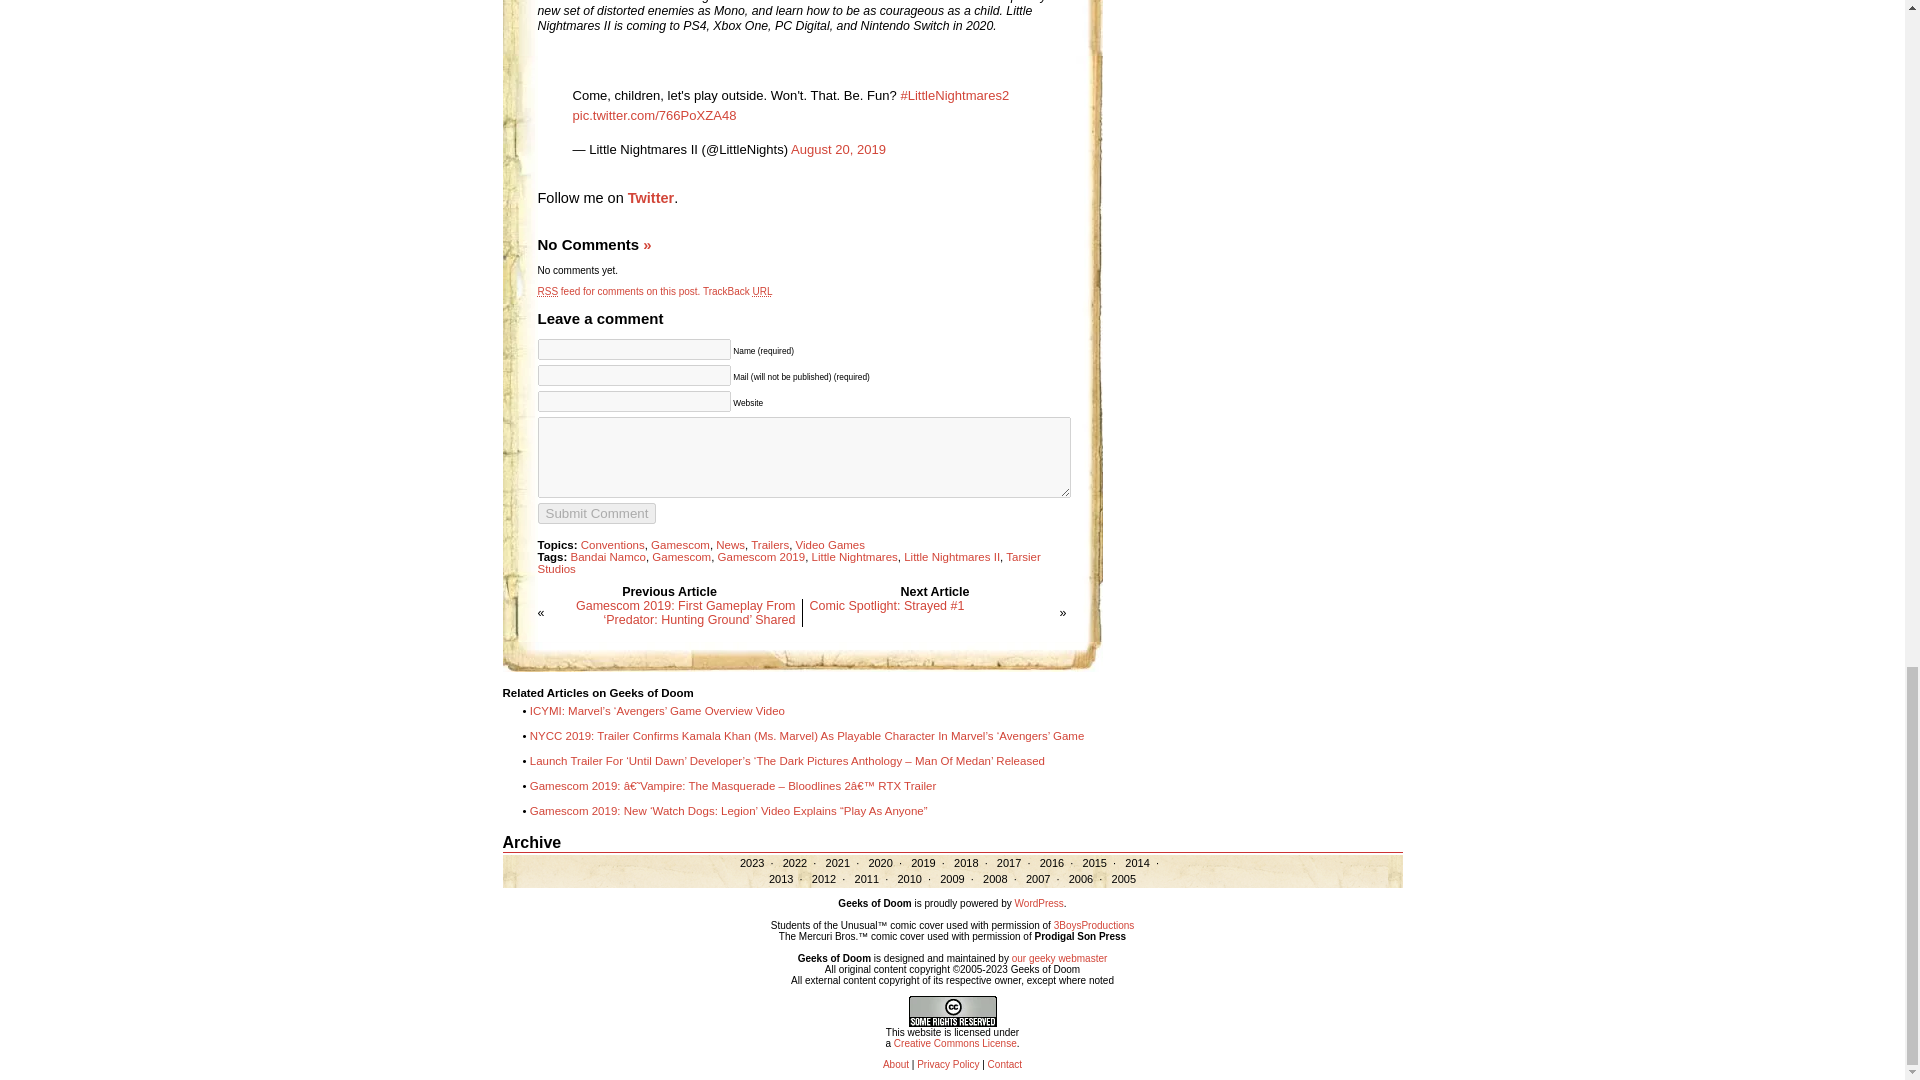 The image size is (1920, 1080). Describe the element at coordinates (788, 562) in the screenshot. I see `Tarsier Studios` at that location.